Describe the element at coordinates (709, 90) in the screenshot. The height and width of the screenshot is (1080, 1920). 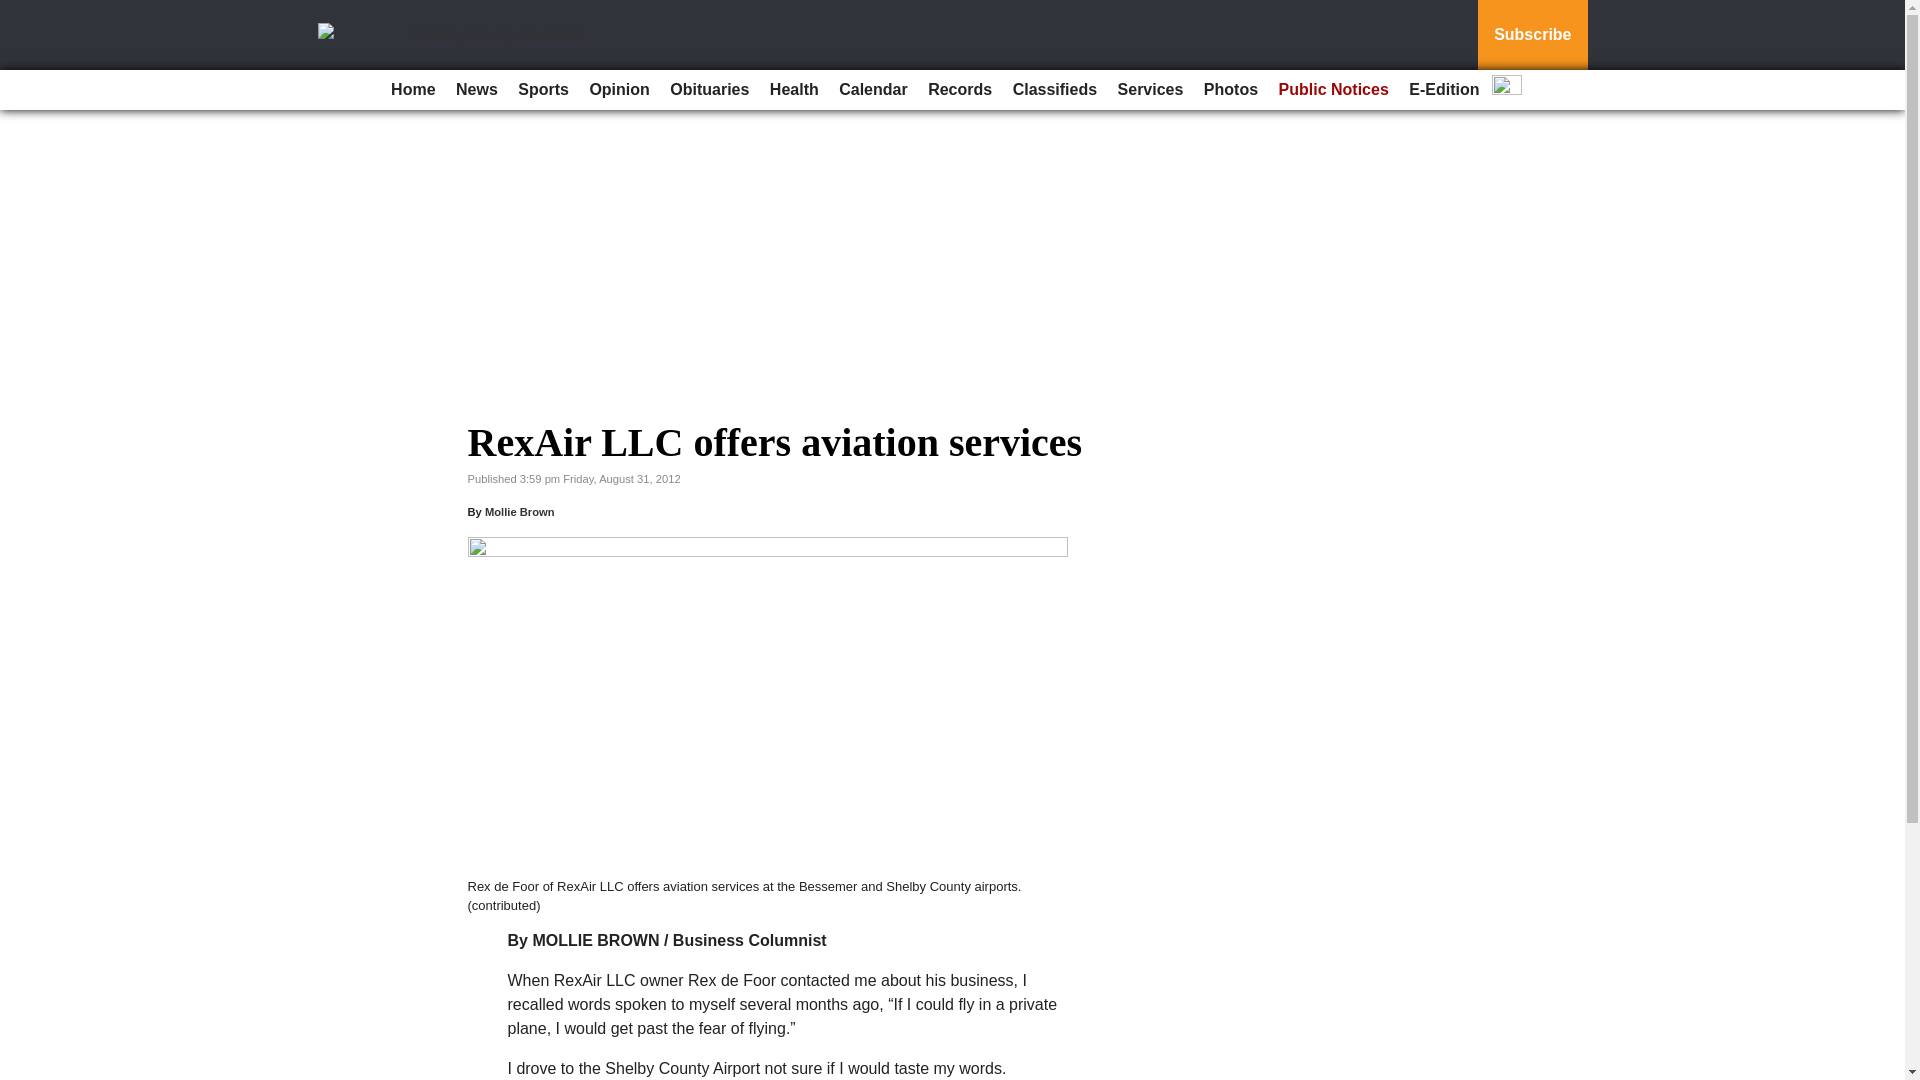
I see `Obituaries` at that location.